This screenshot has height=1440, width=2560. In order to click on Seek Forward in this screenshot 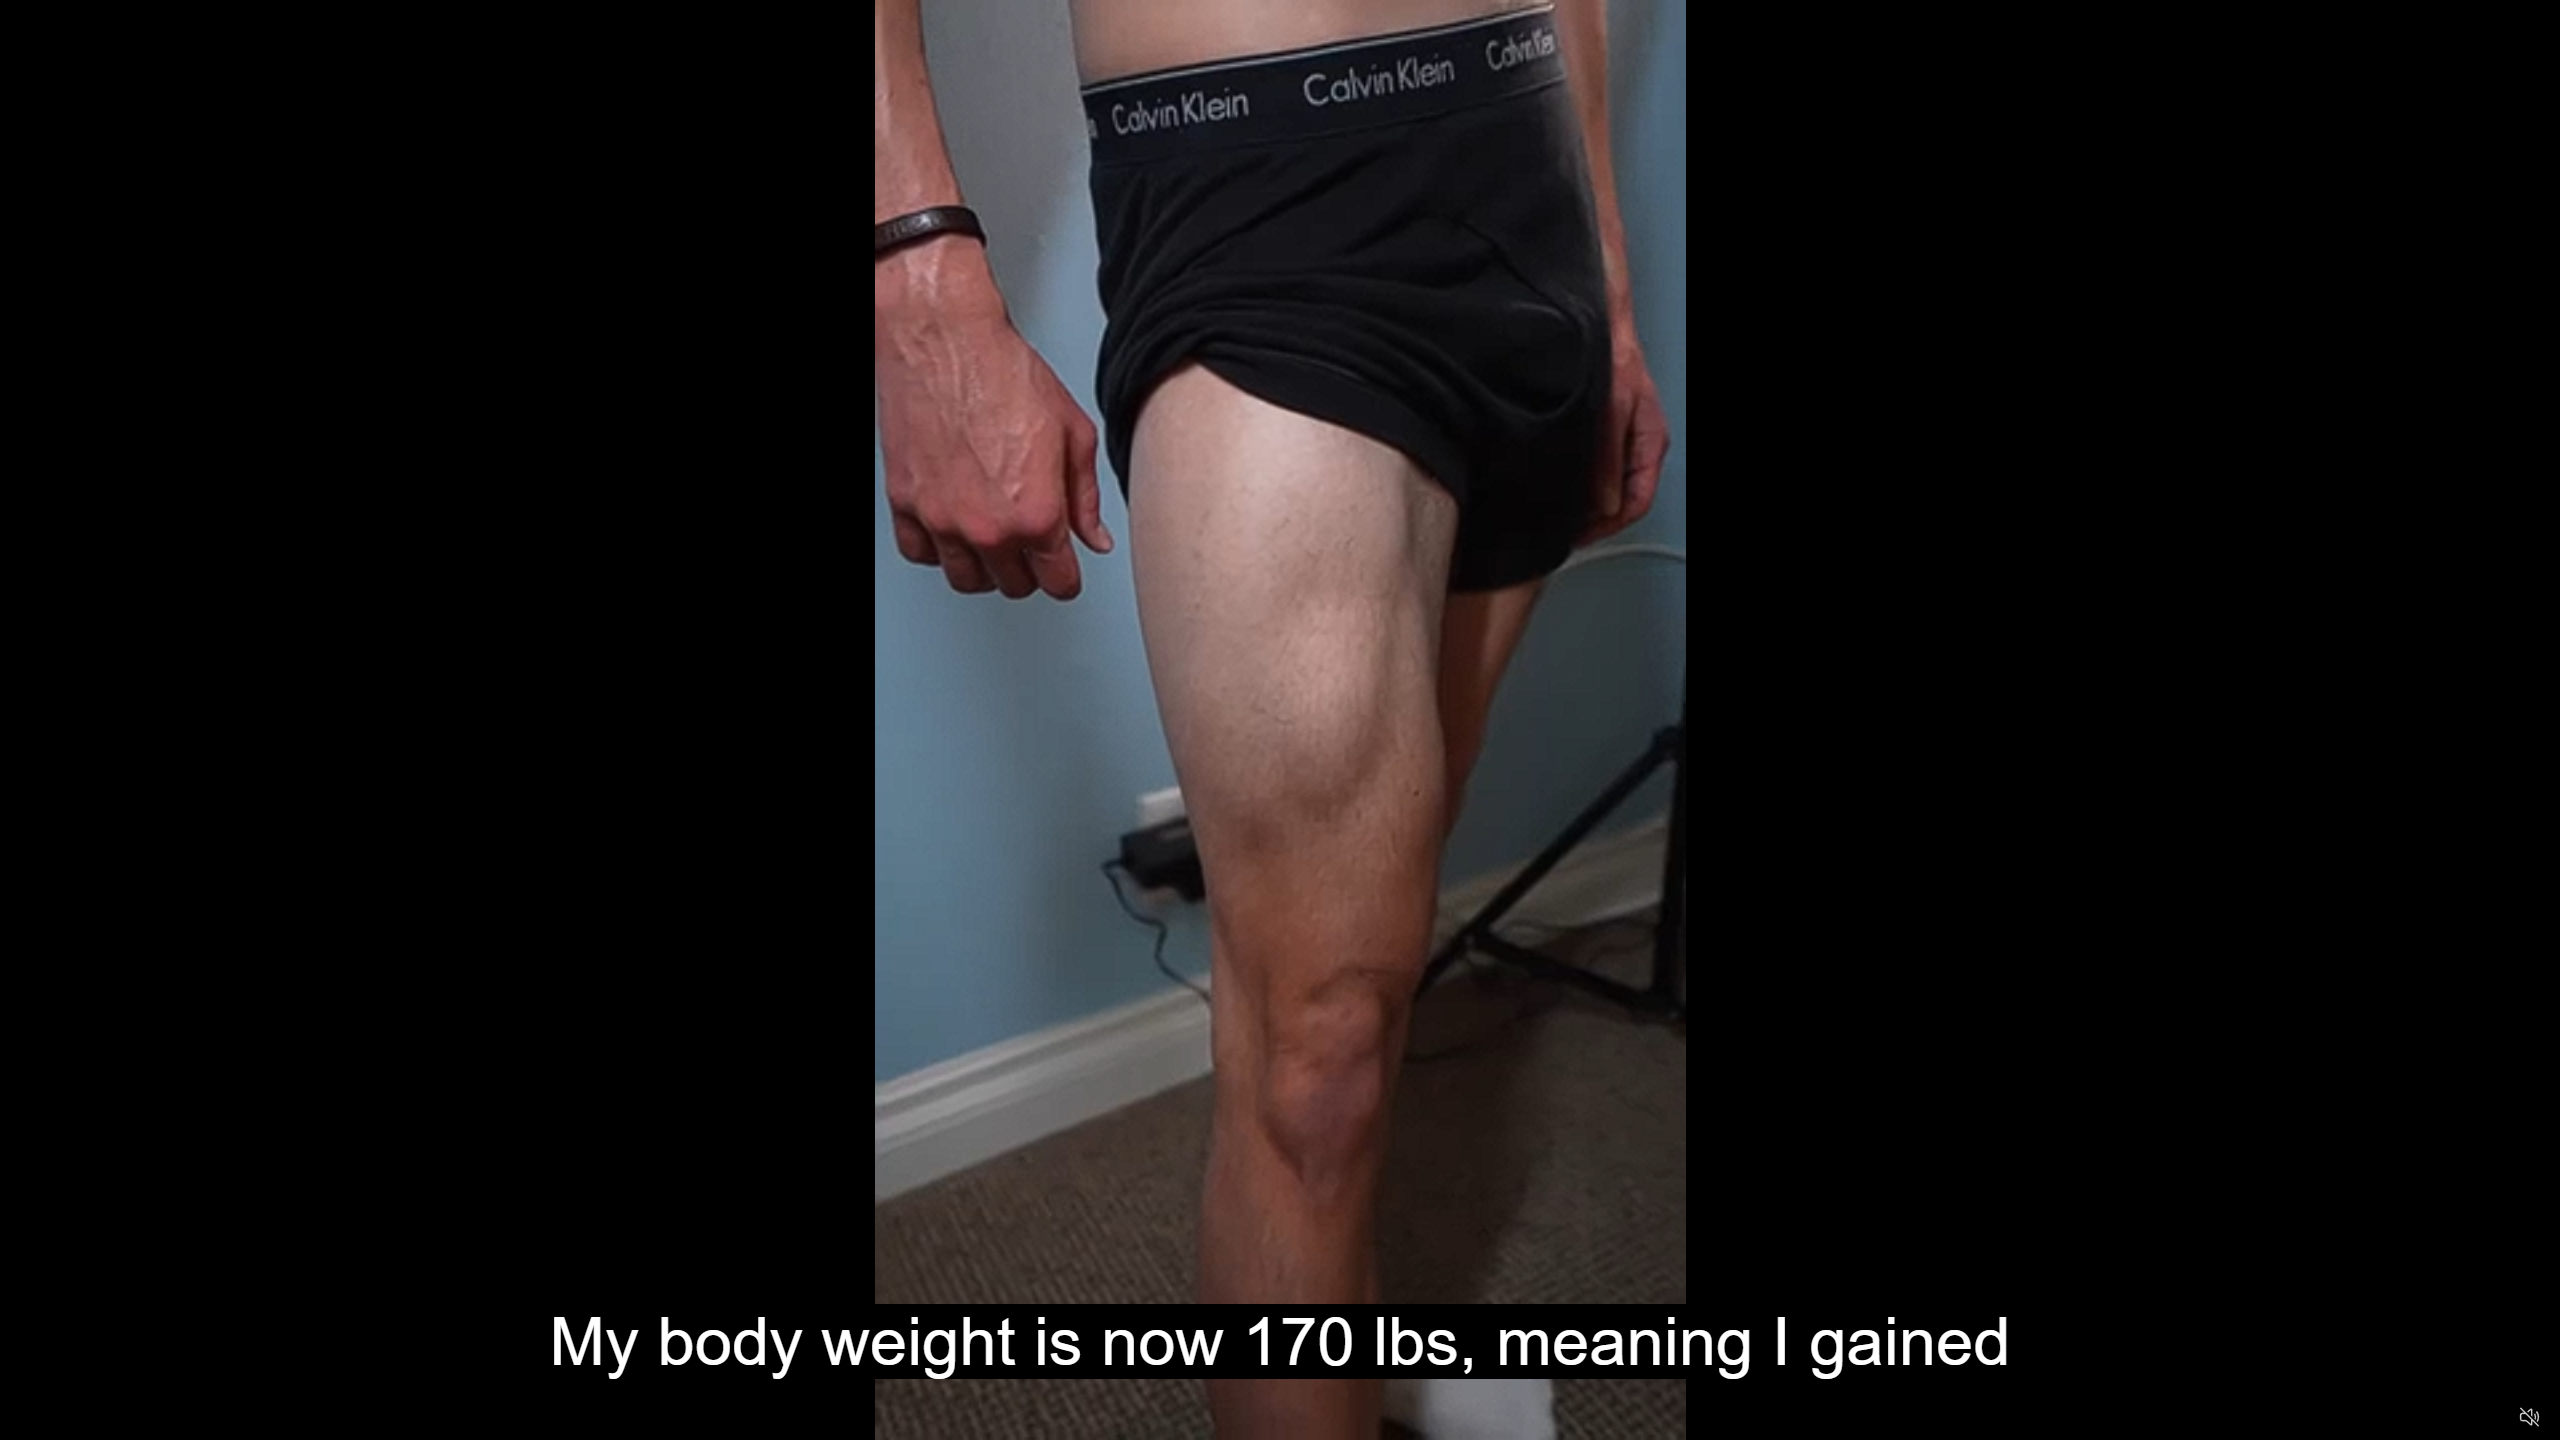, I will do `click(110, 1418)`.